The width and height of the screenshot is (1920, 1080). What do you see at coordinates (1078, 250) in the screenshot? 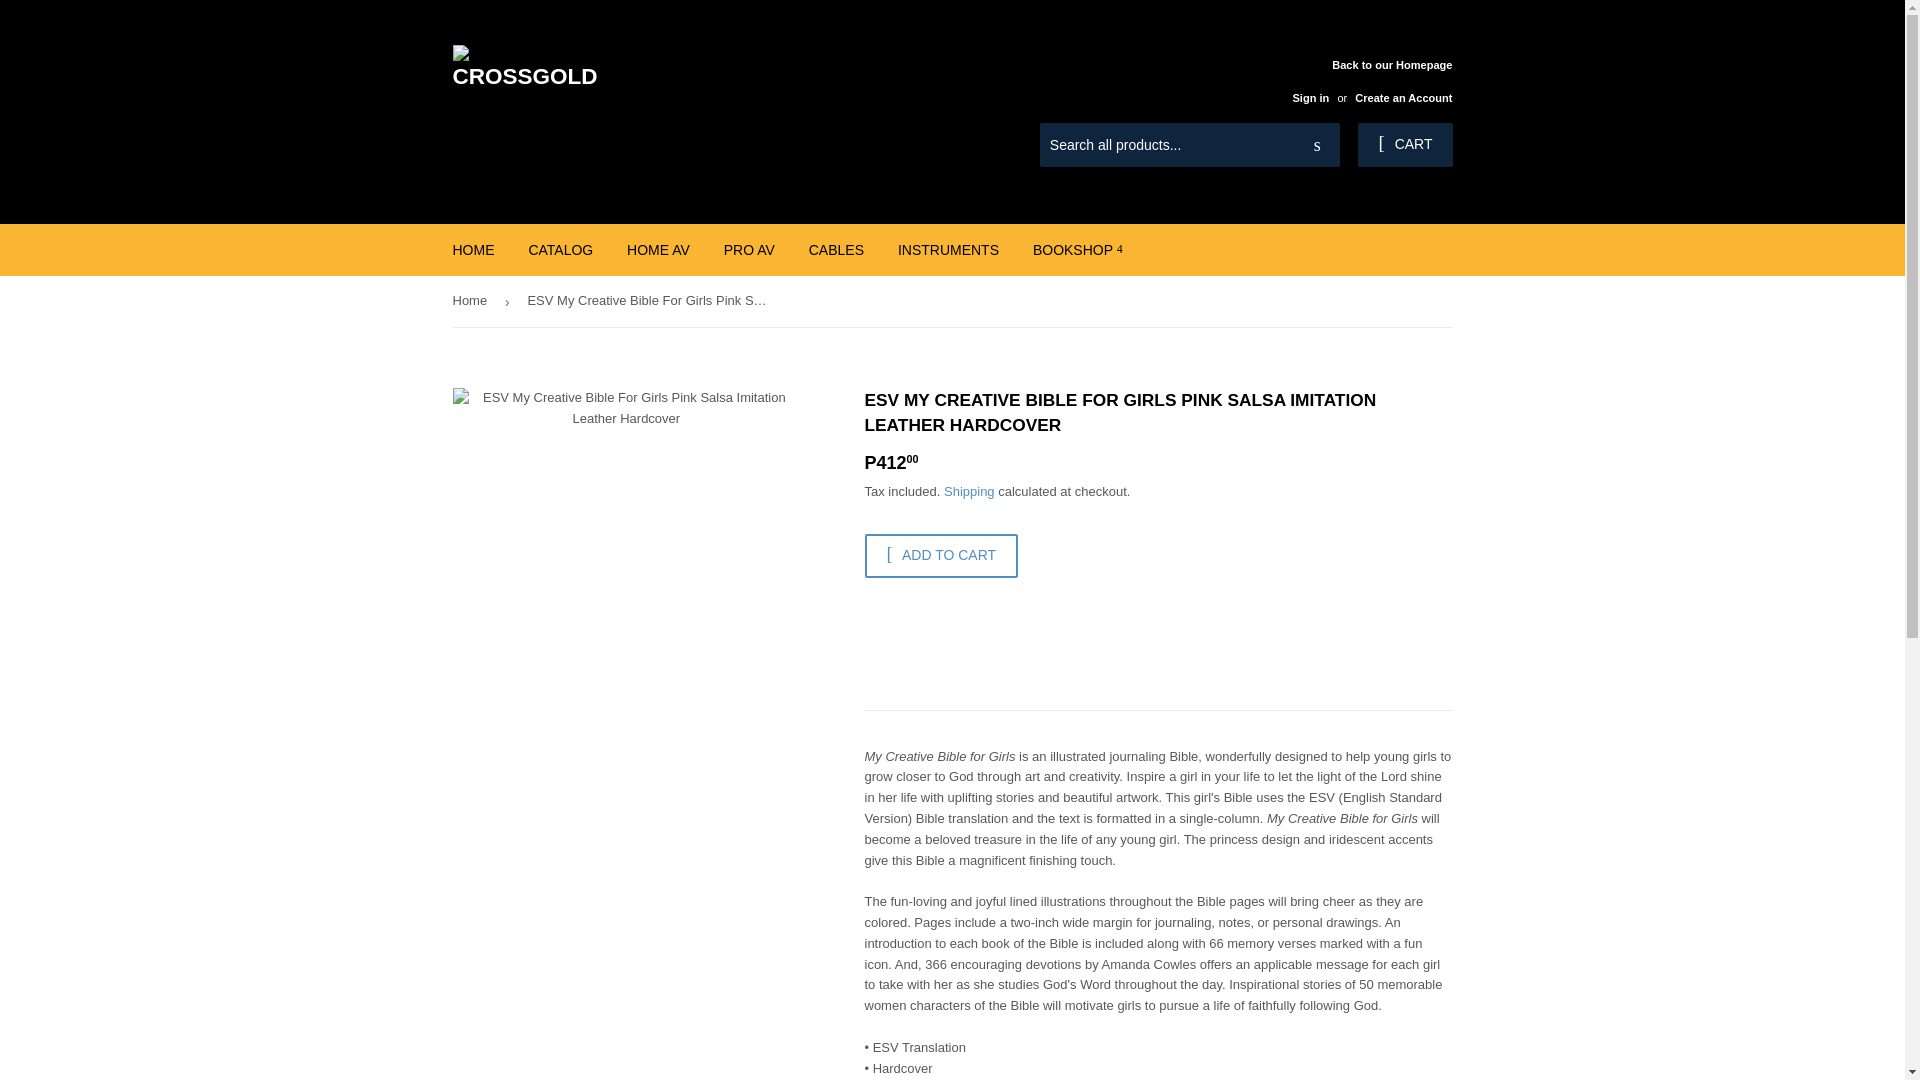
I see `BOOKSHOP` at bounding box center [1078, 250].